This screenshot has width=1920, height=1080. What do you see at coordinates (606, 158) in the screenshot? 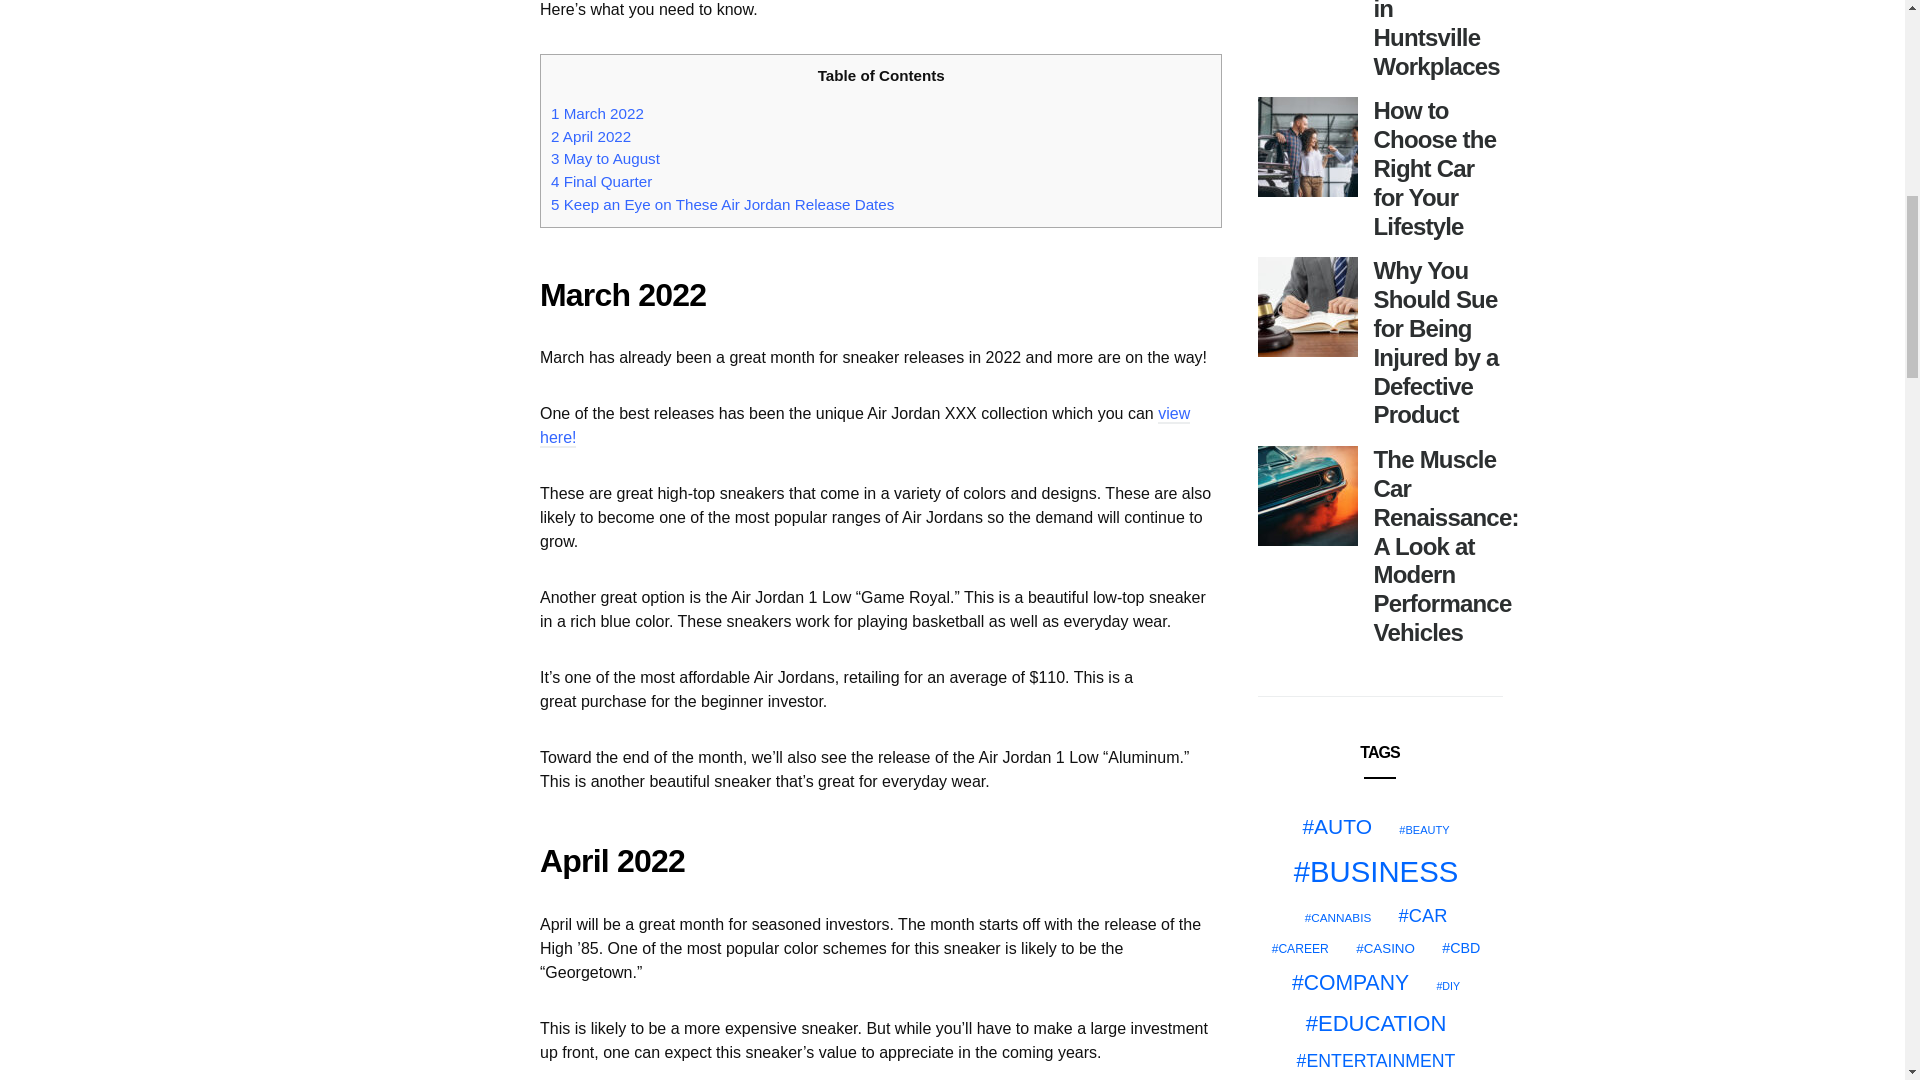
I see `3 May to August` at bounding box center [606, 158].